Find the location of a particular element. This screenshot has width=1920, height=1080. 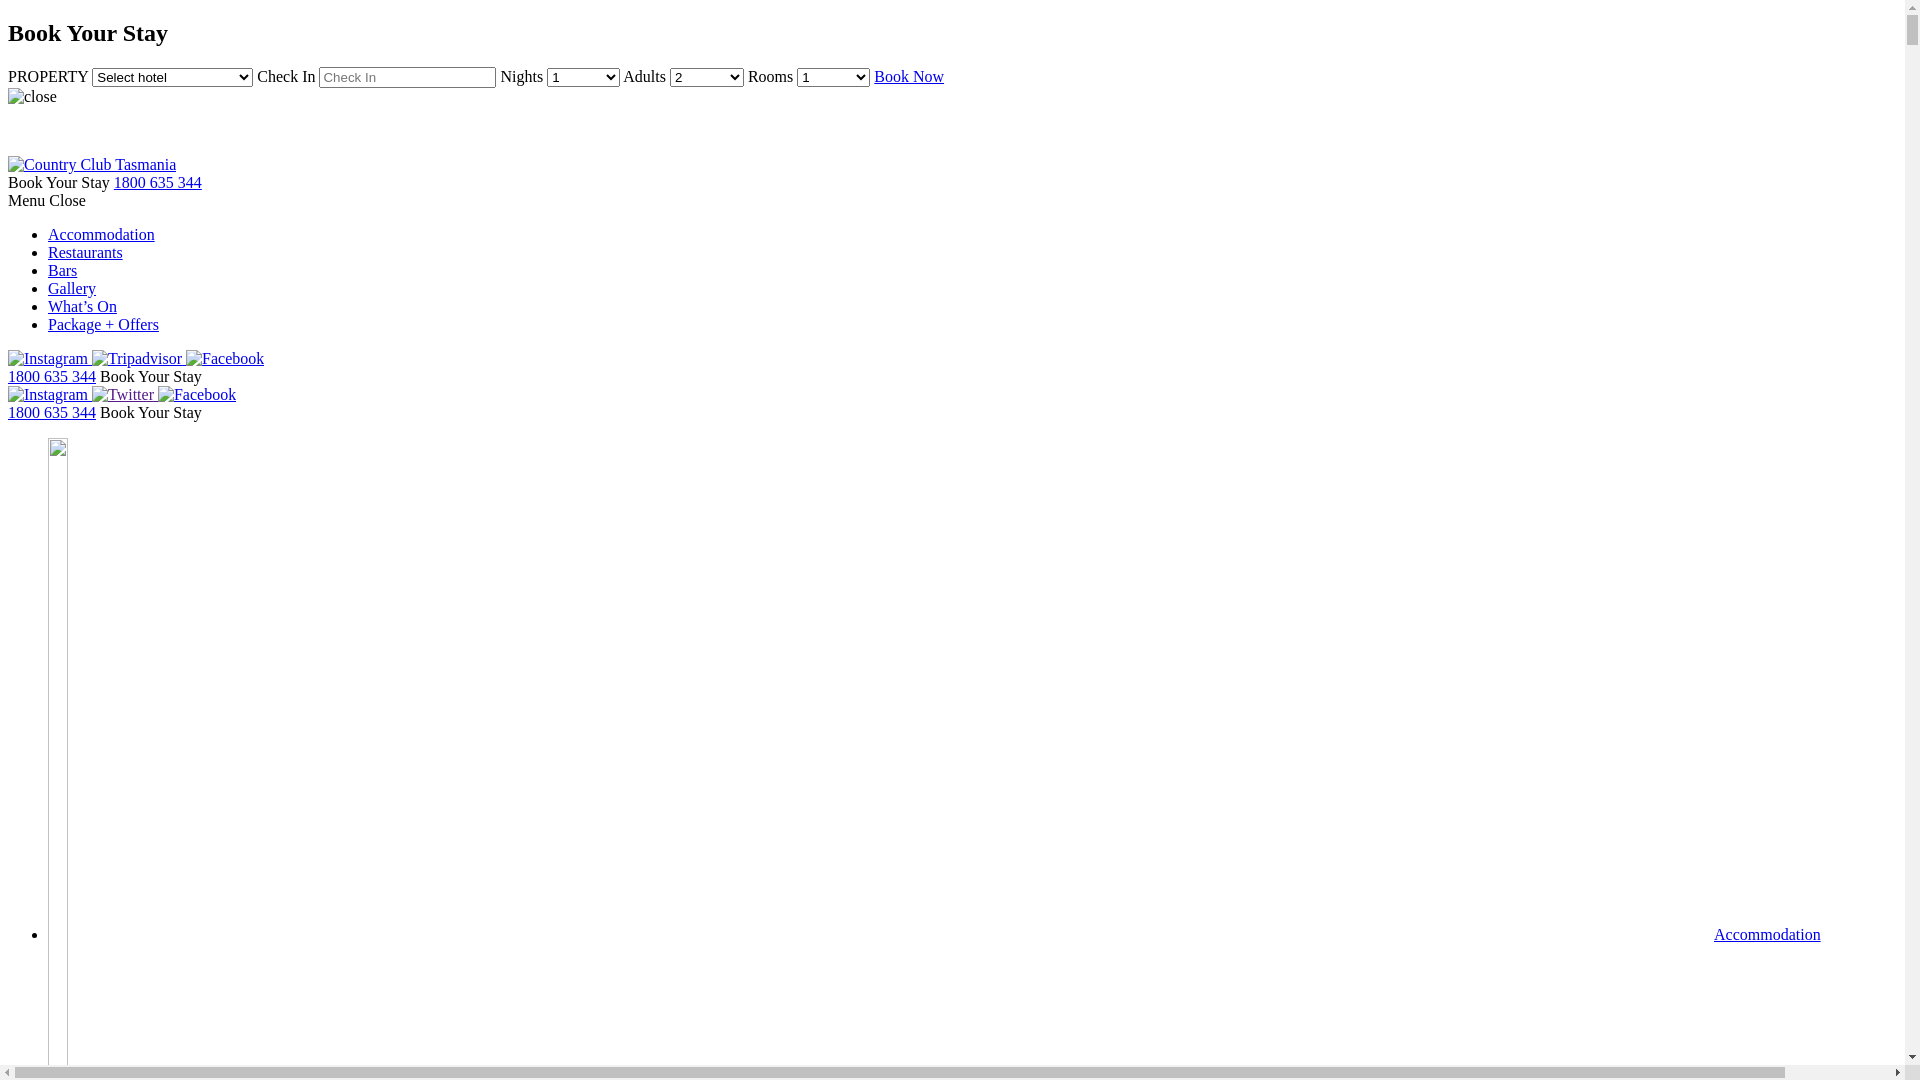

Restaurants is located at coordinates (85, 252).